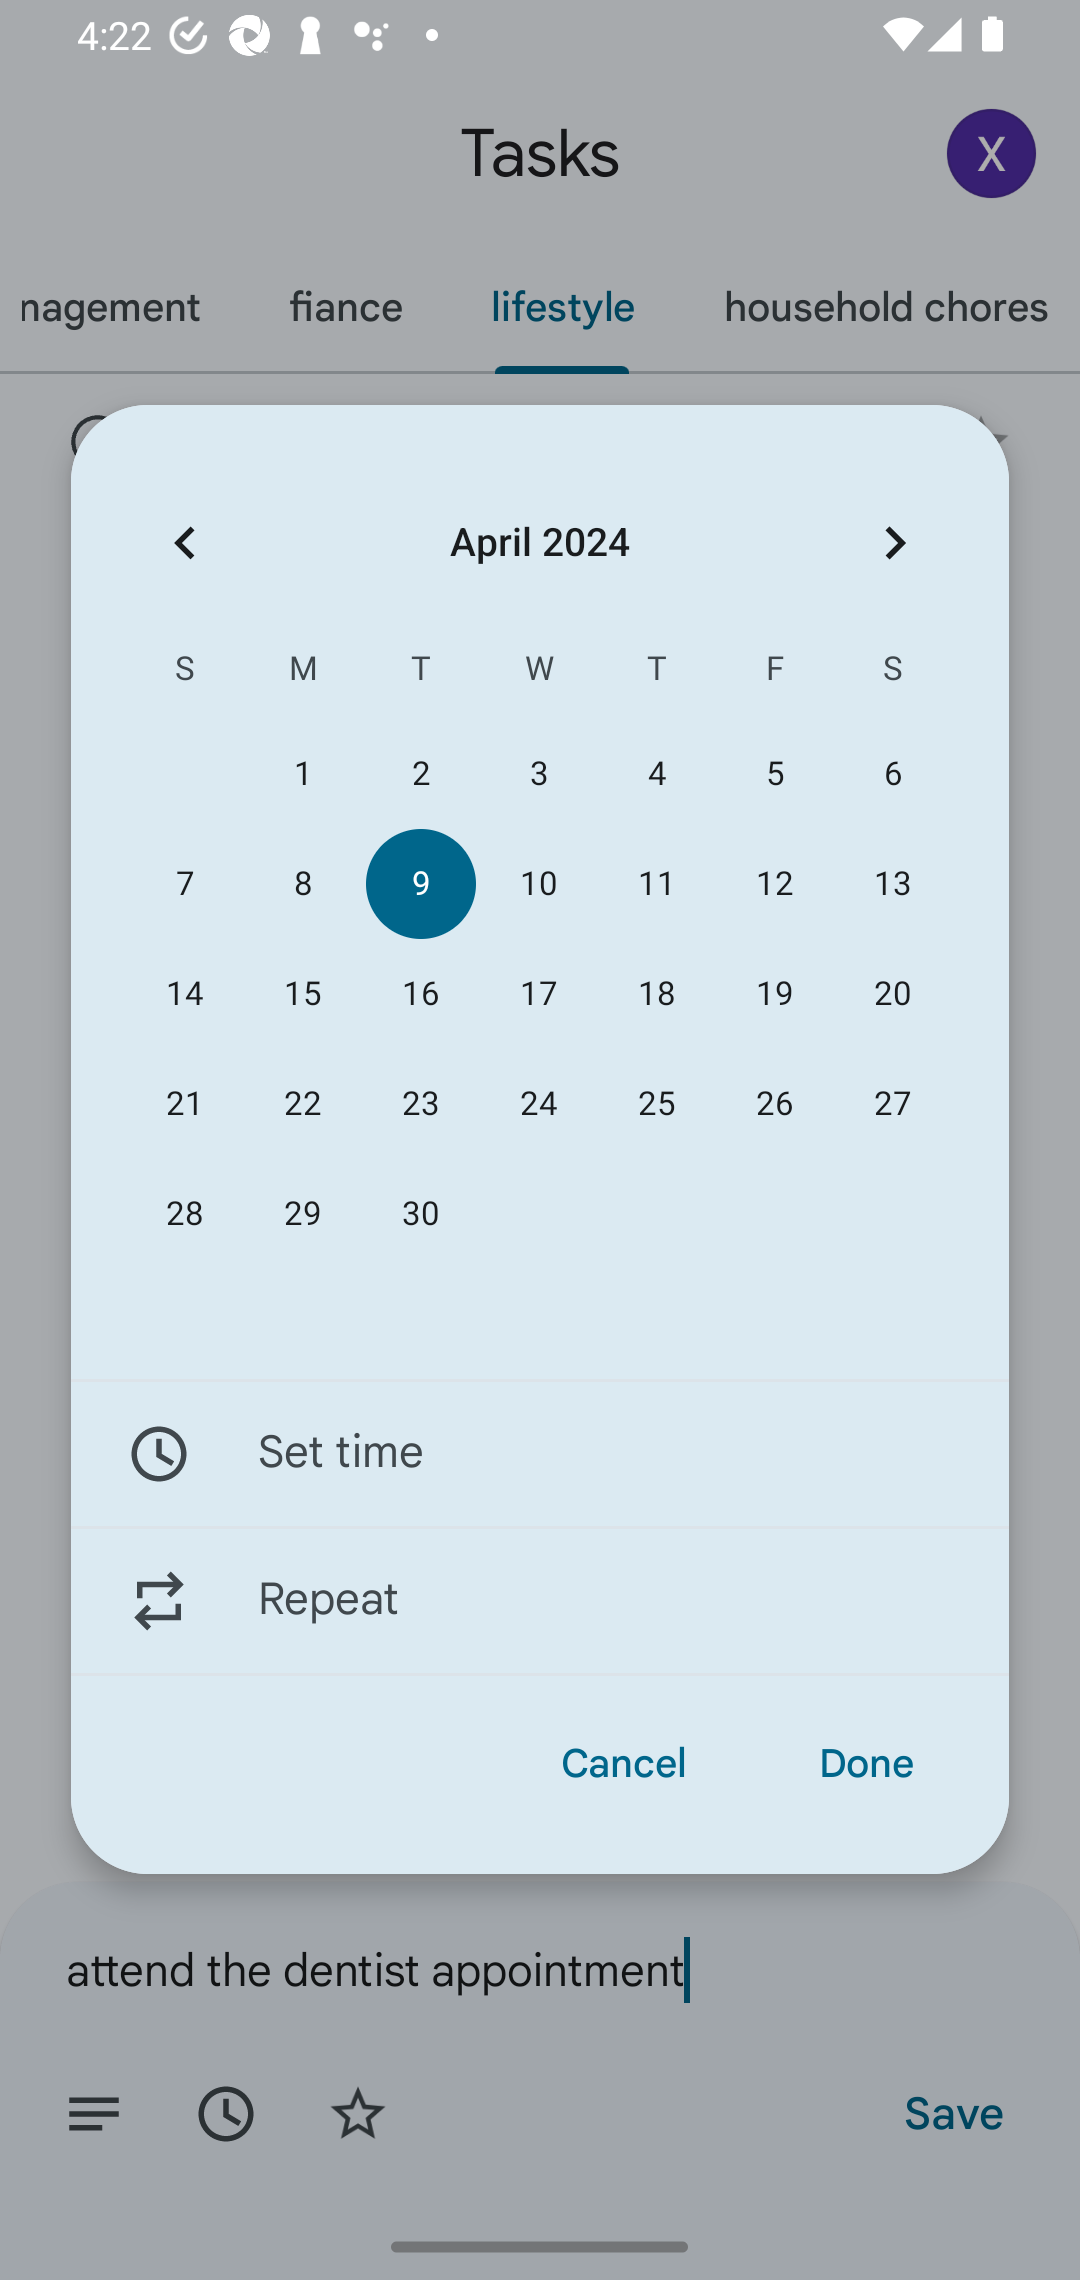  Describe the element at coordinates (540, 1453) in the screenshot. I see `Set time` at that location.